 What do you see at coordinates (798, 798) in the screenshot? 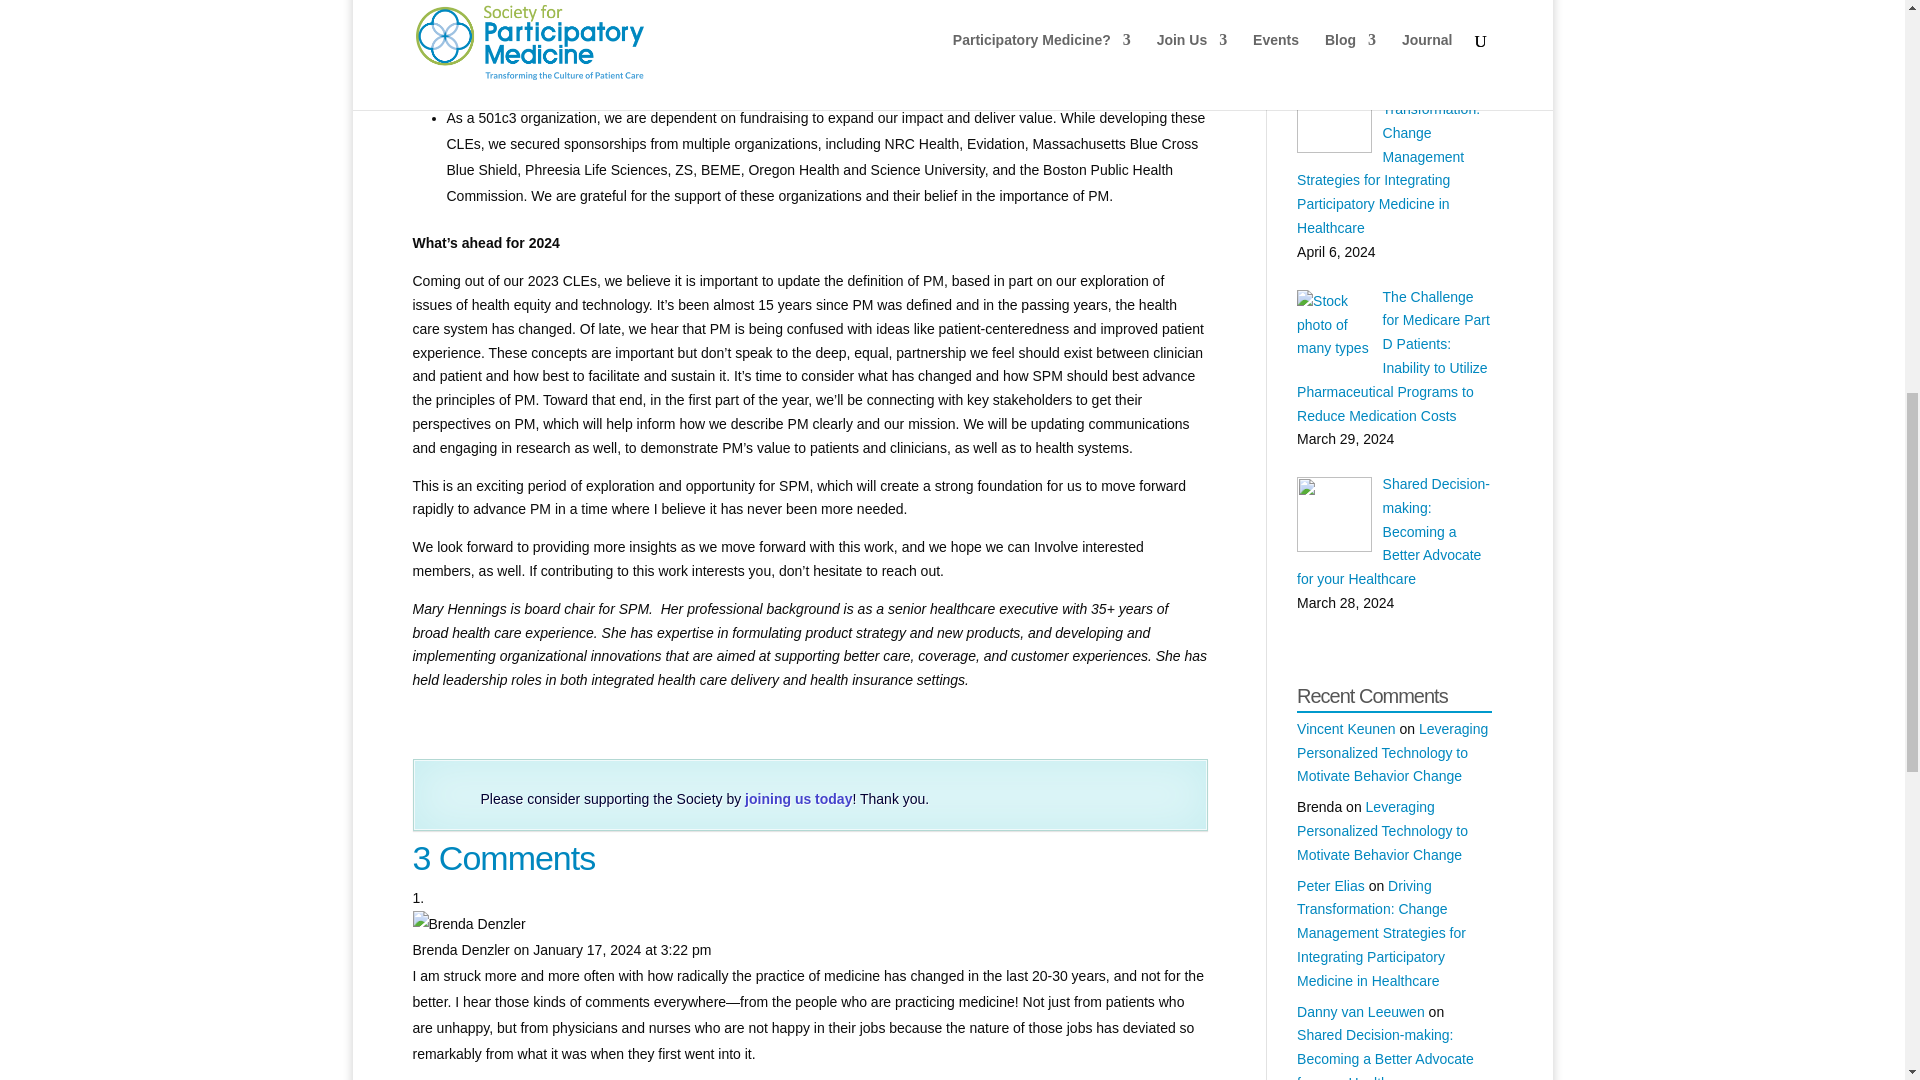
I see `joining us today` at bounding box center [798, 798].